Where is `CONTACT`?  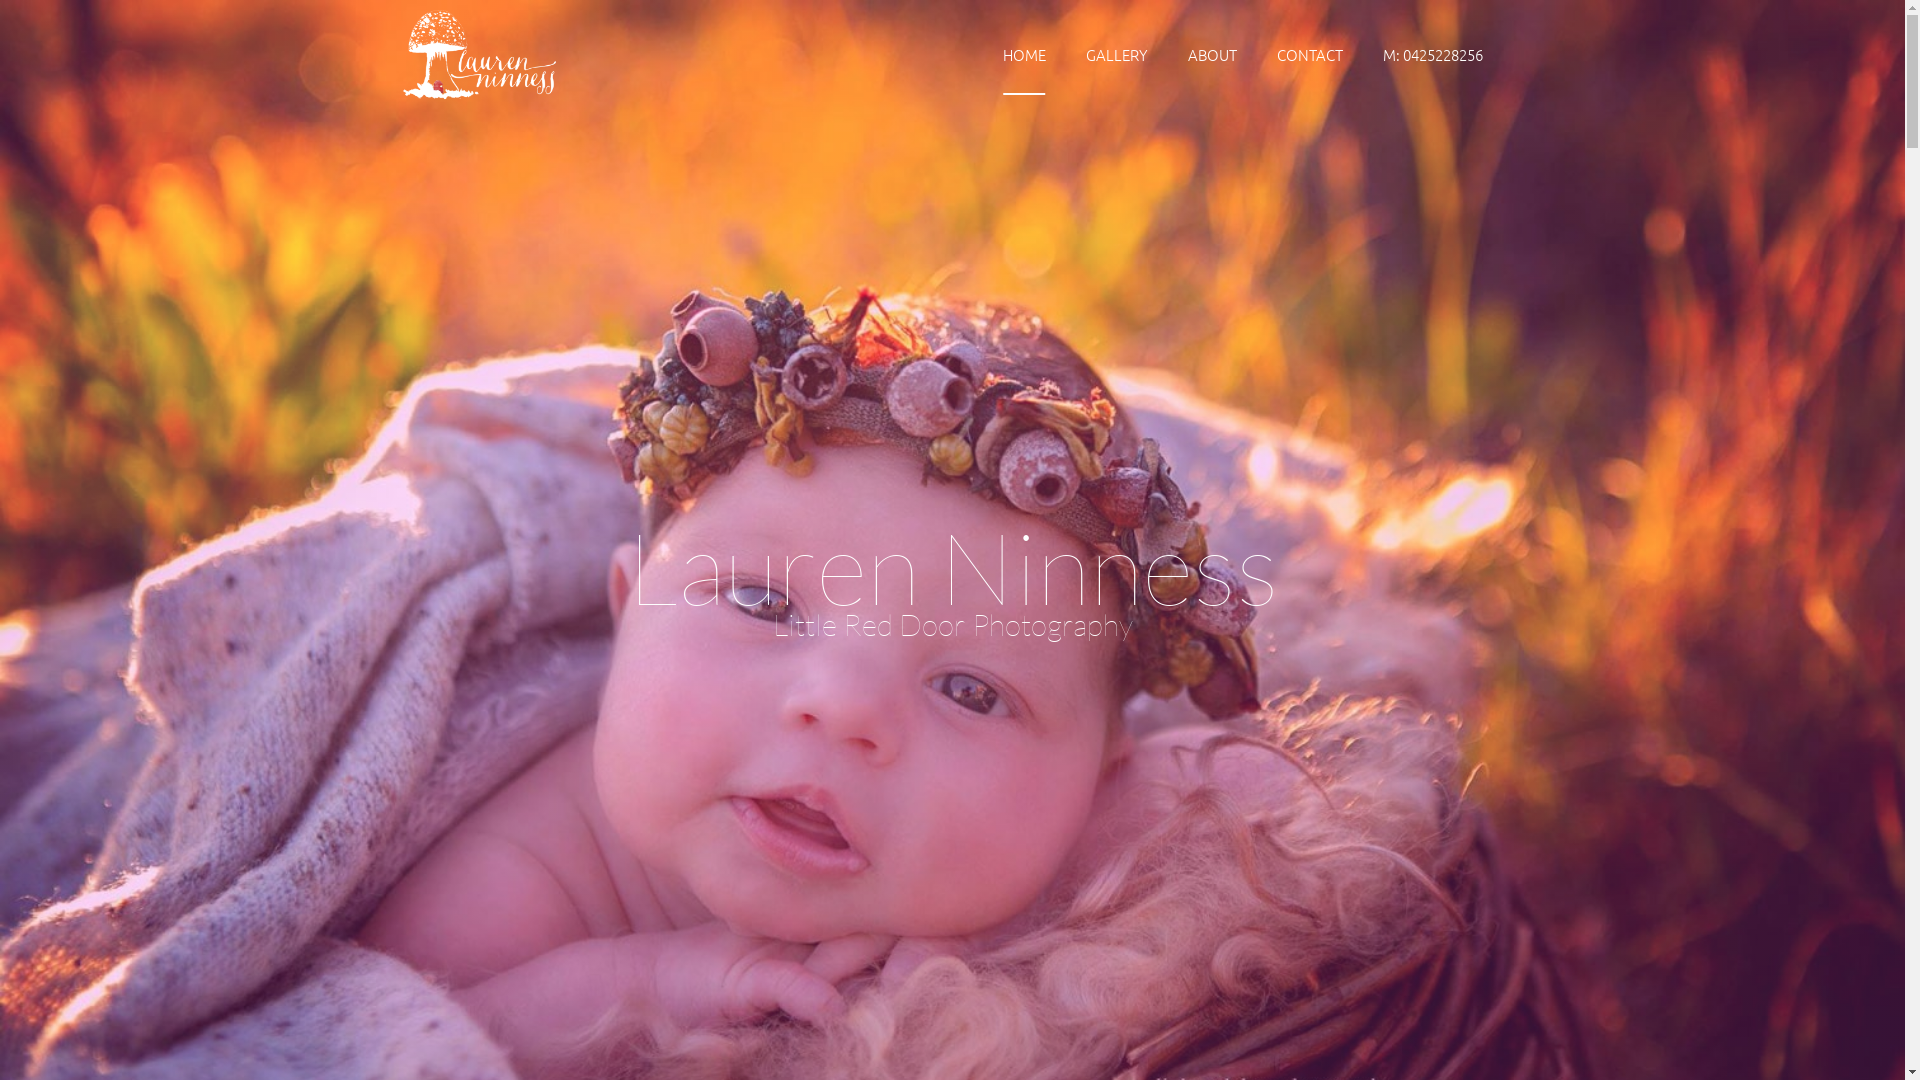
CONTACT is located at coordinates (1309, 55).